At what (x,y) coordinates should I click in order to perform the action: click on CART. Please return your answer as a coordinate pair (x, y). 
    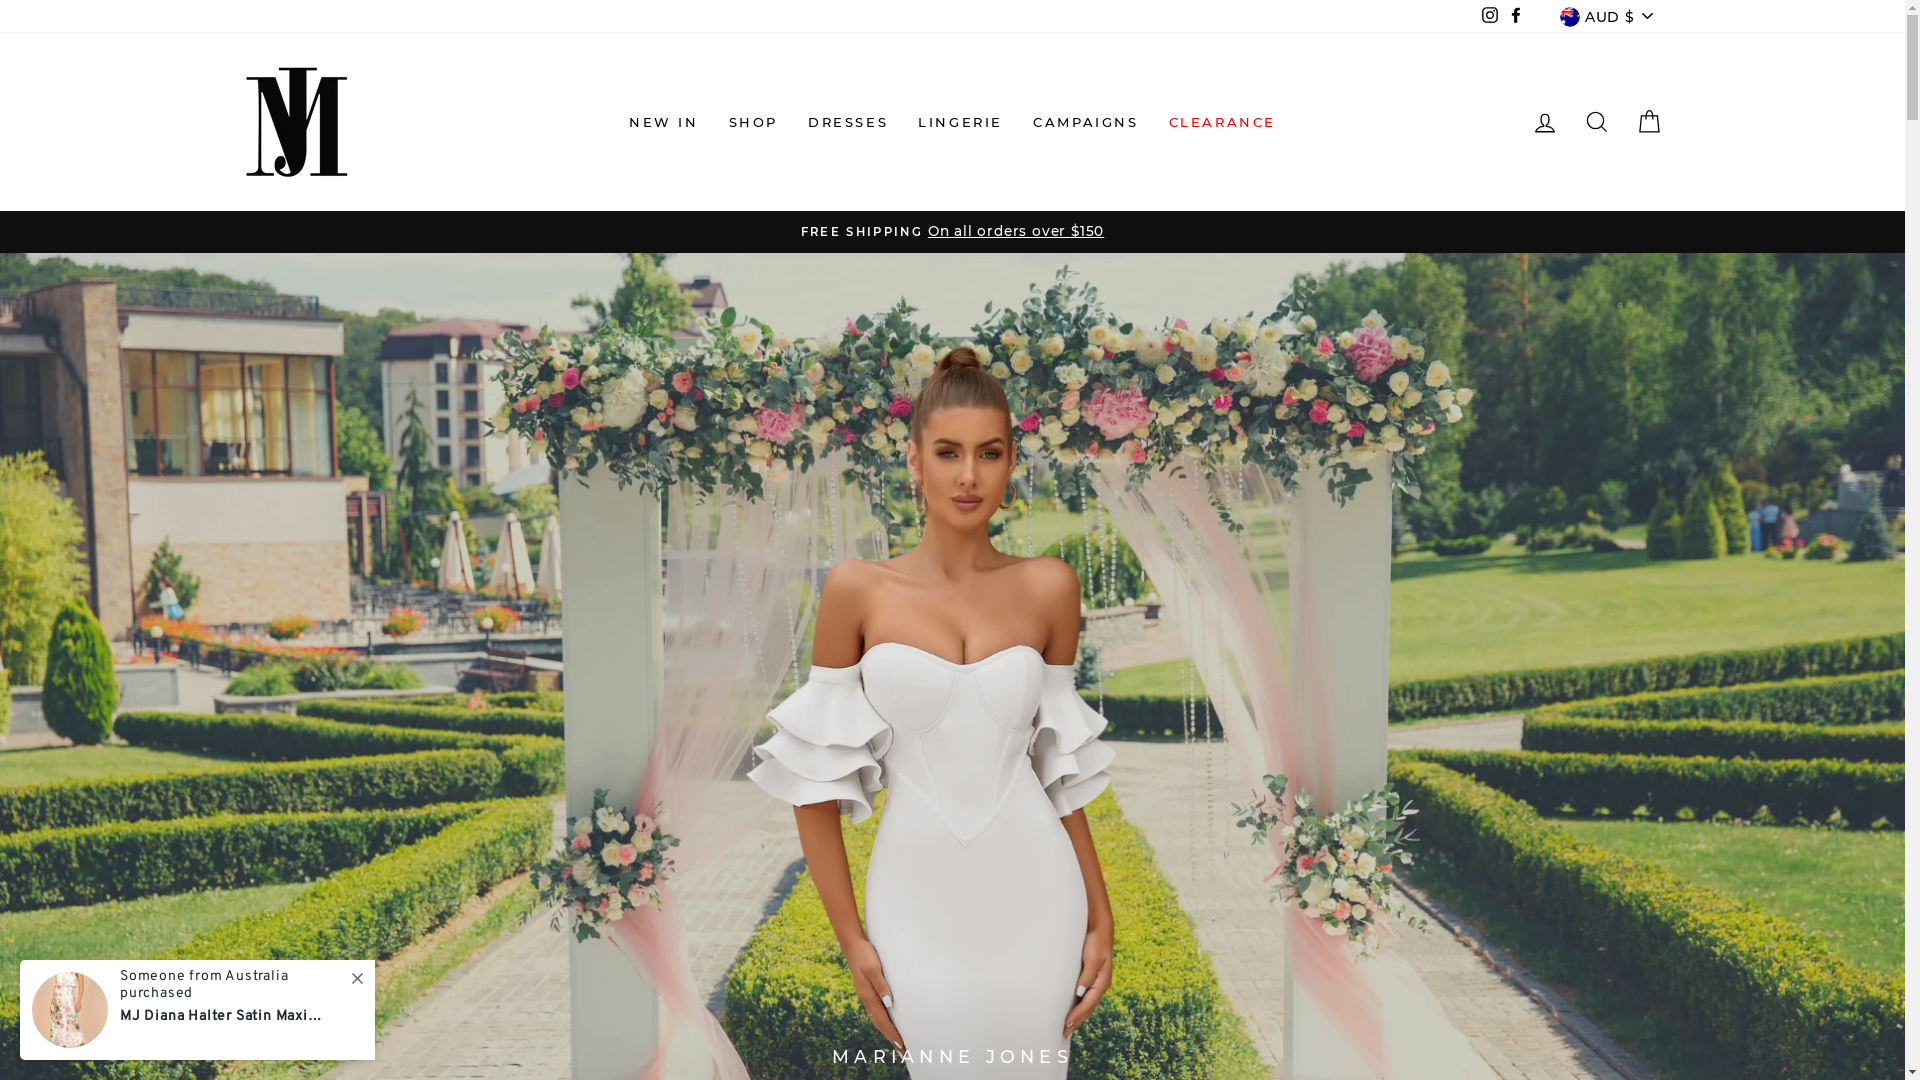
    Looking at the image, I should click on (1648, 122).